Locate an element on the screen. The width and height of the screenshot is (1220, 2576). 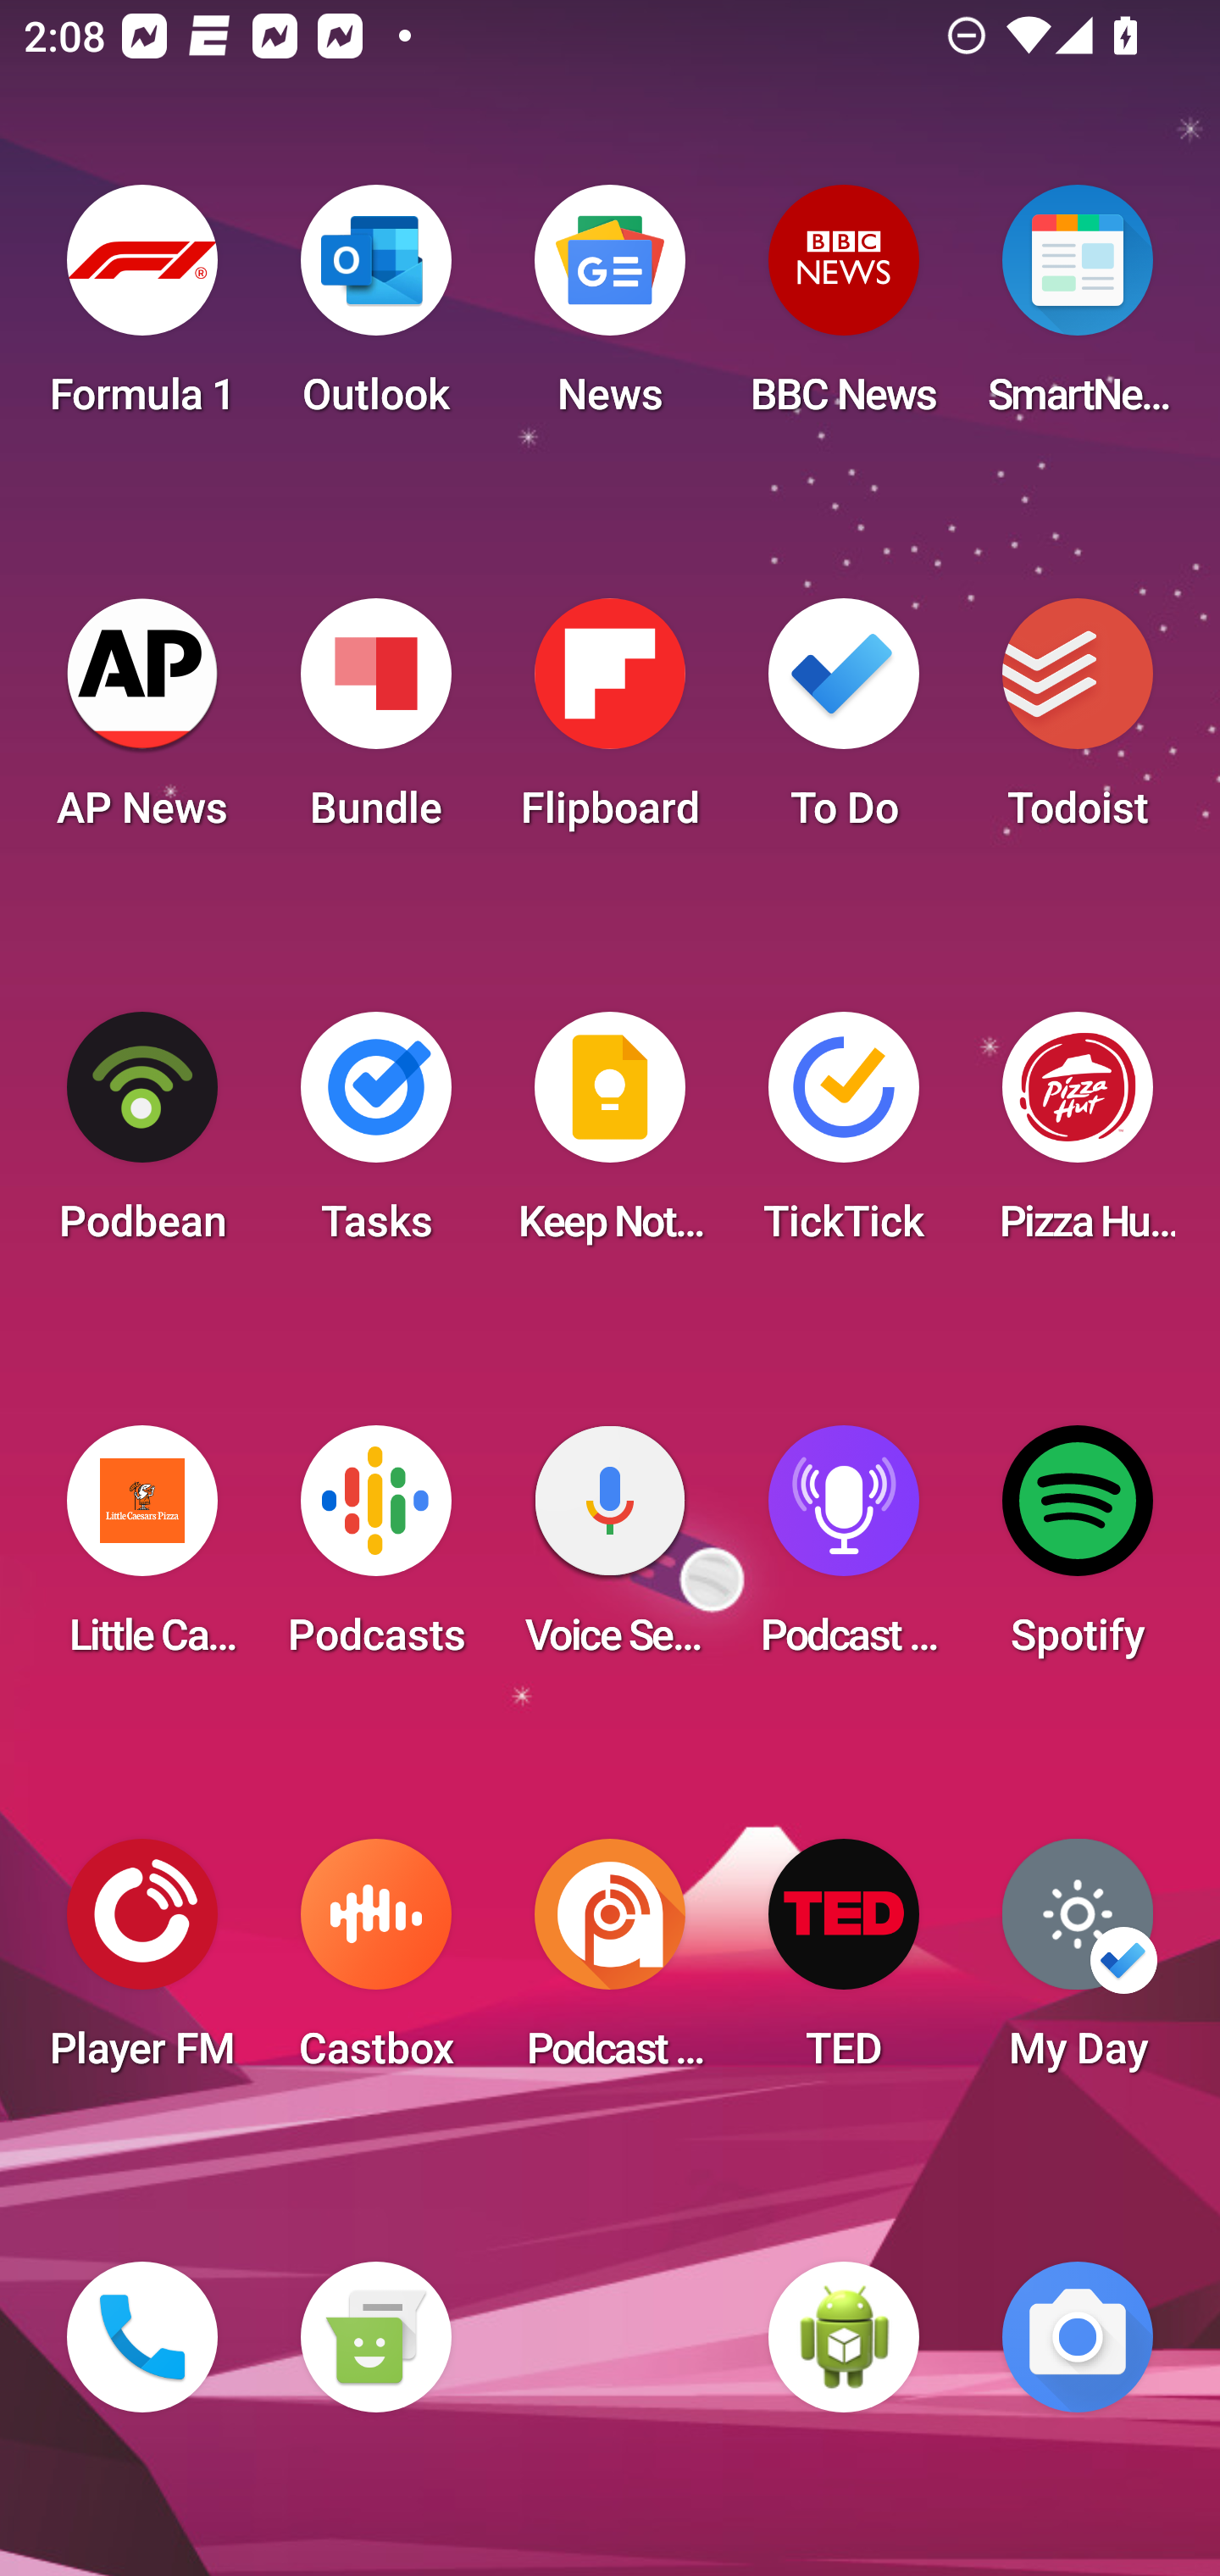
Formula 1 is located at coordinates (142, 310).